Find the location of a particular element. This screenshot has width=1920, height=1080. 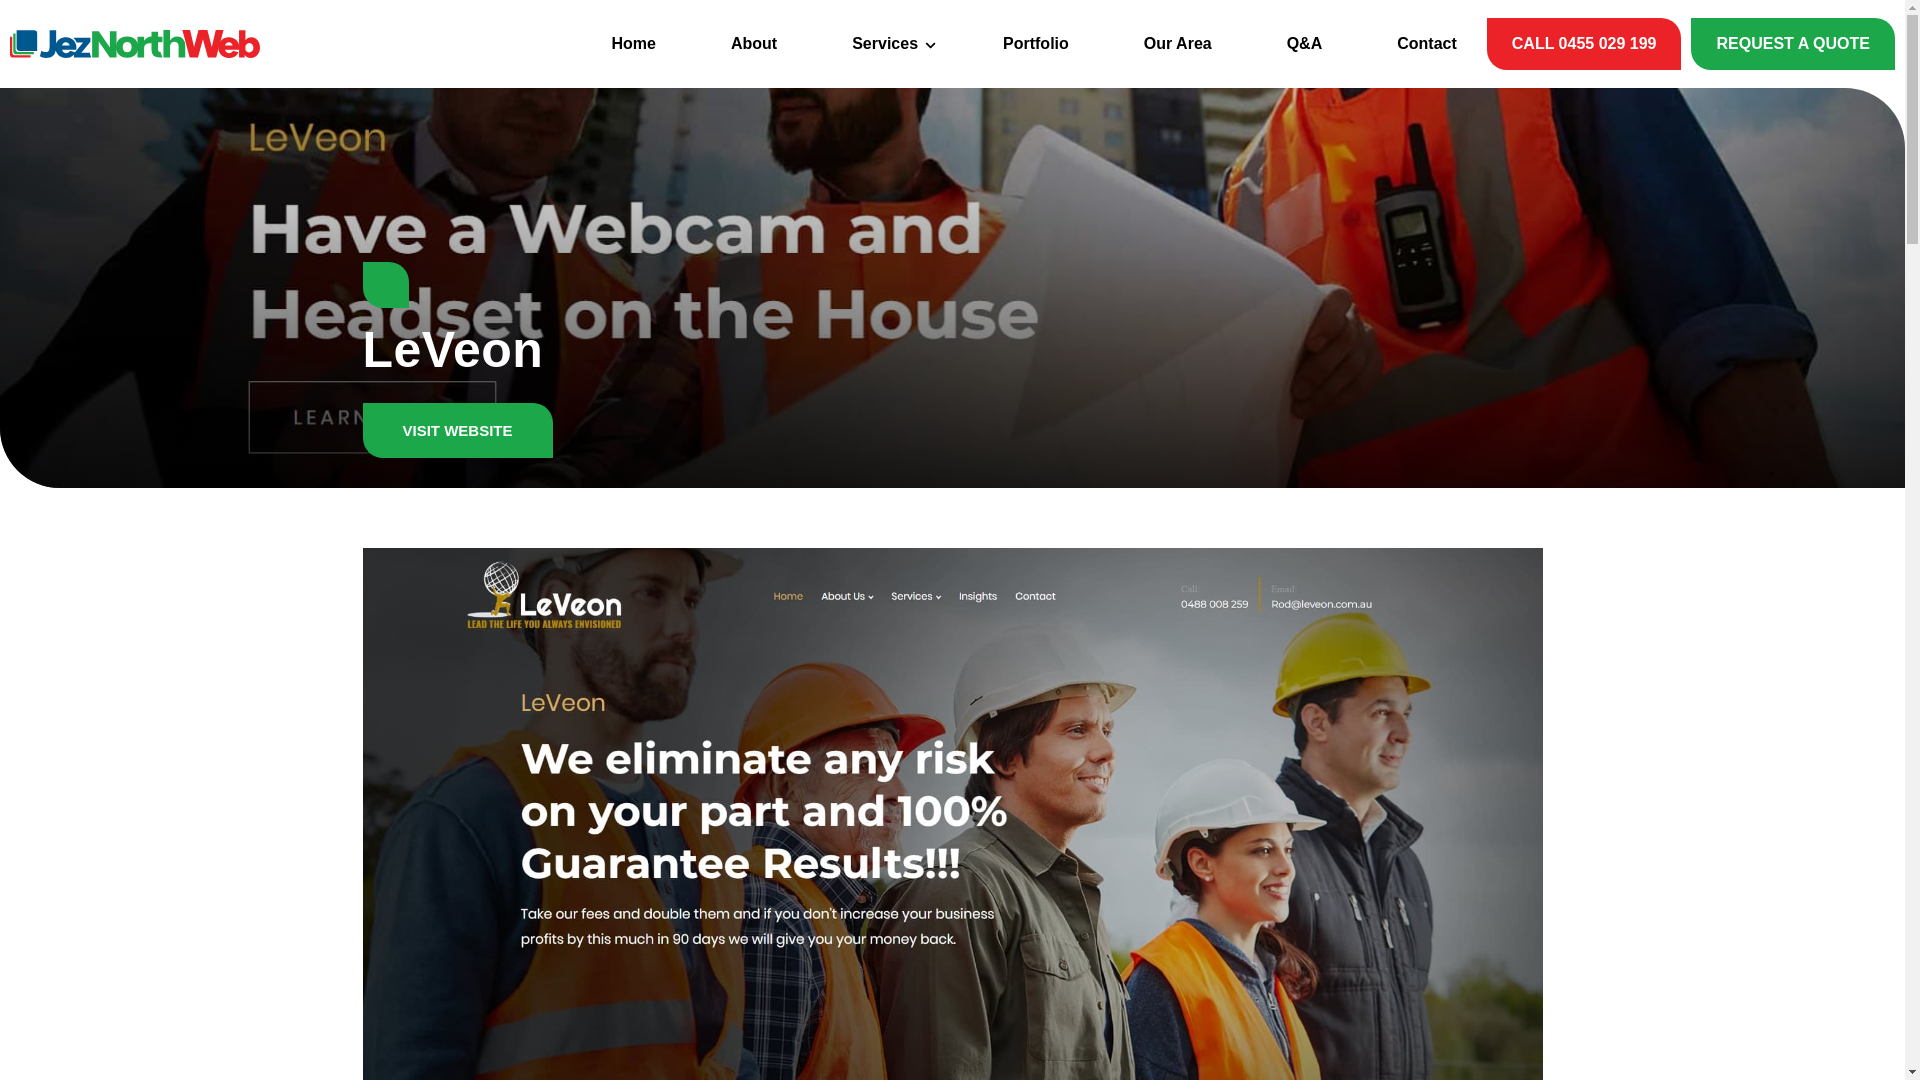

Services is located at coordinates (890, 44).